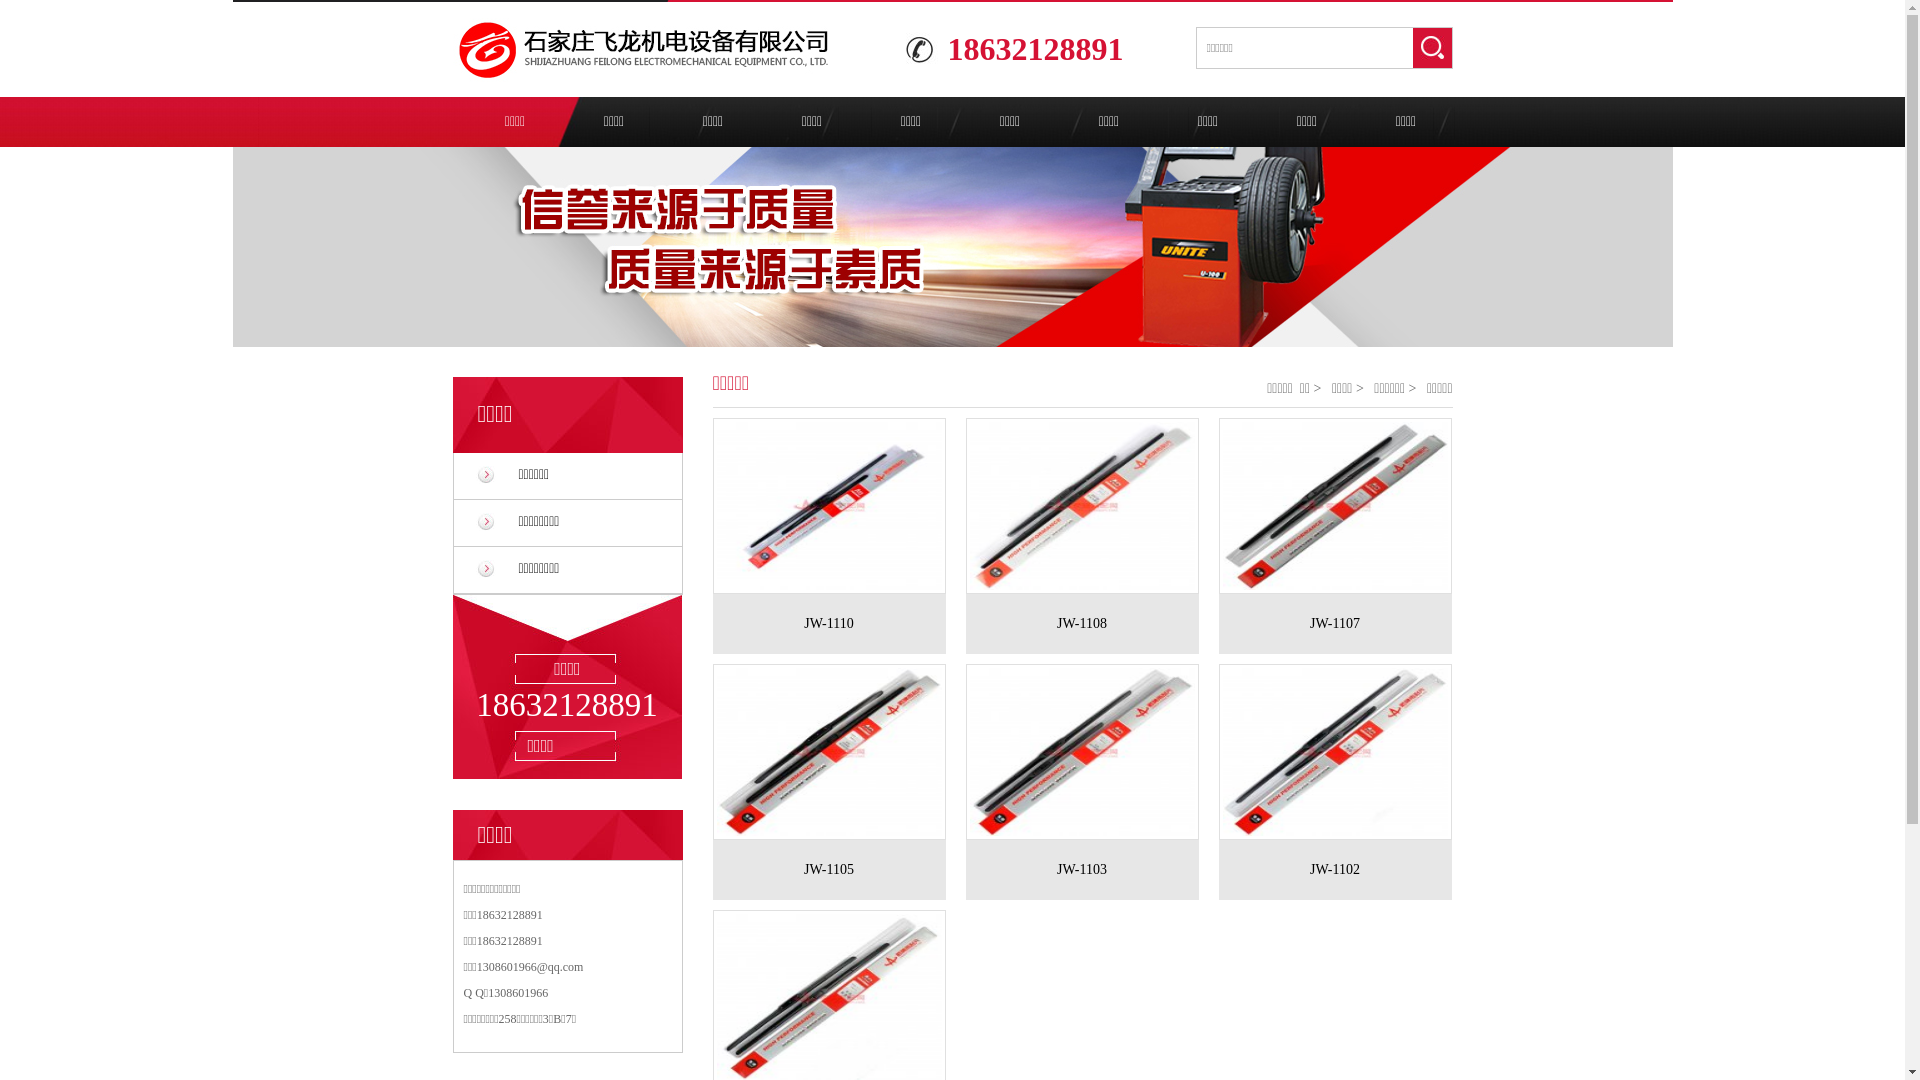 This screenshot has width=1920, height=1080. What do you see at coordinates (1334, 870) in the screenshot?
I see `JW-1102` at bounding box center [1334, 870].